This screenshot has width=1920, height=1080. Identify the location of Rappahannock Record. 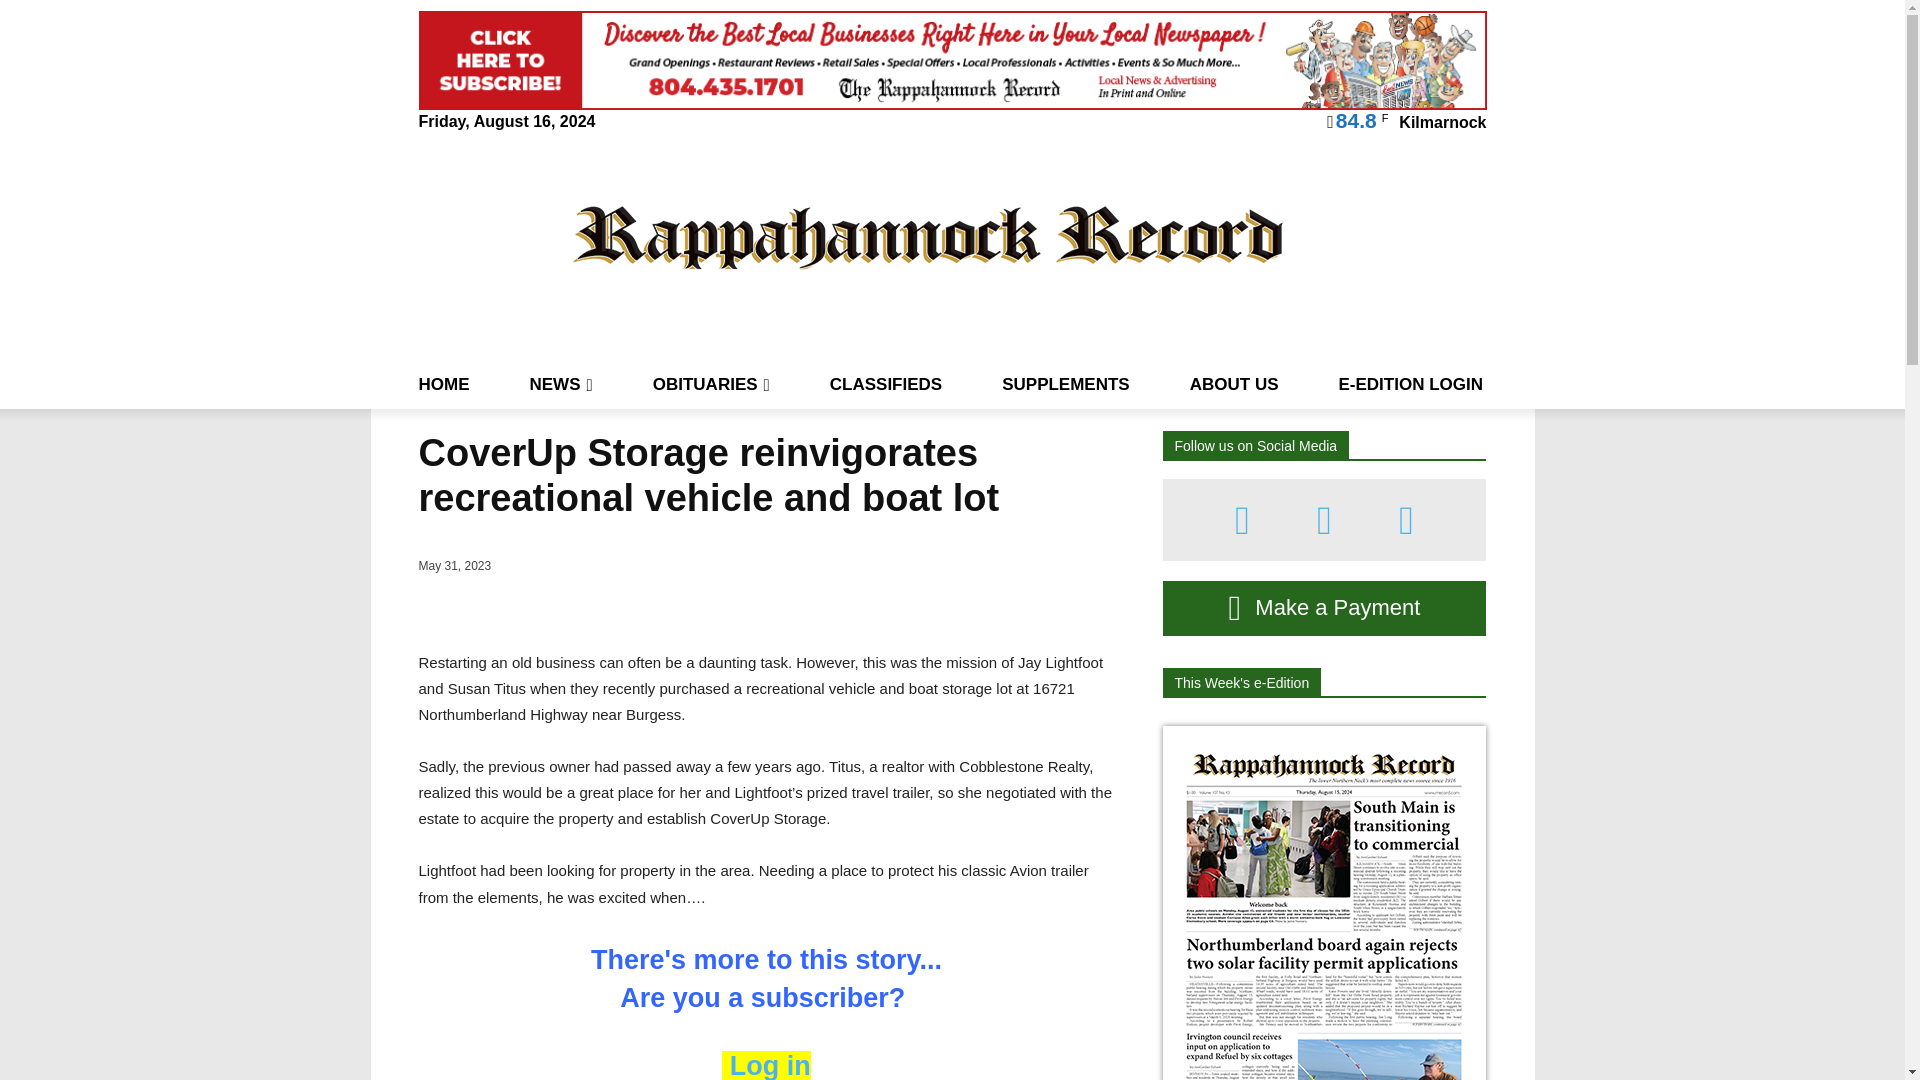
(929, 236).